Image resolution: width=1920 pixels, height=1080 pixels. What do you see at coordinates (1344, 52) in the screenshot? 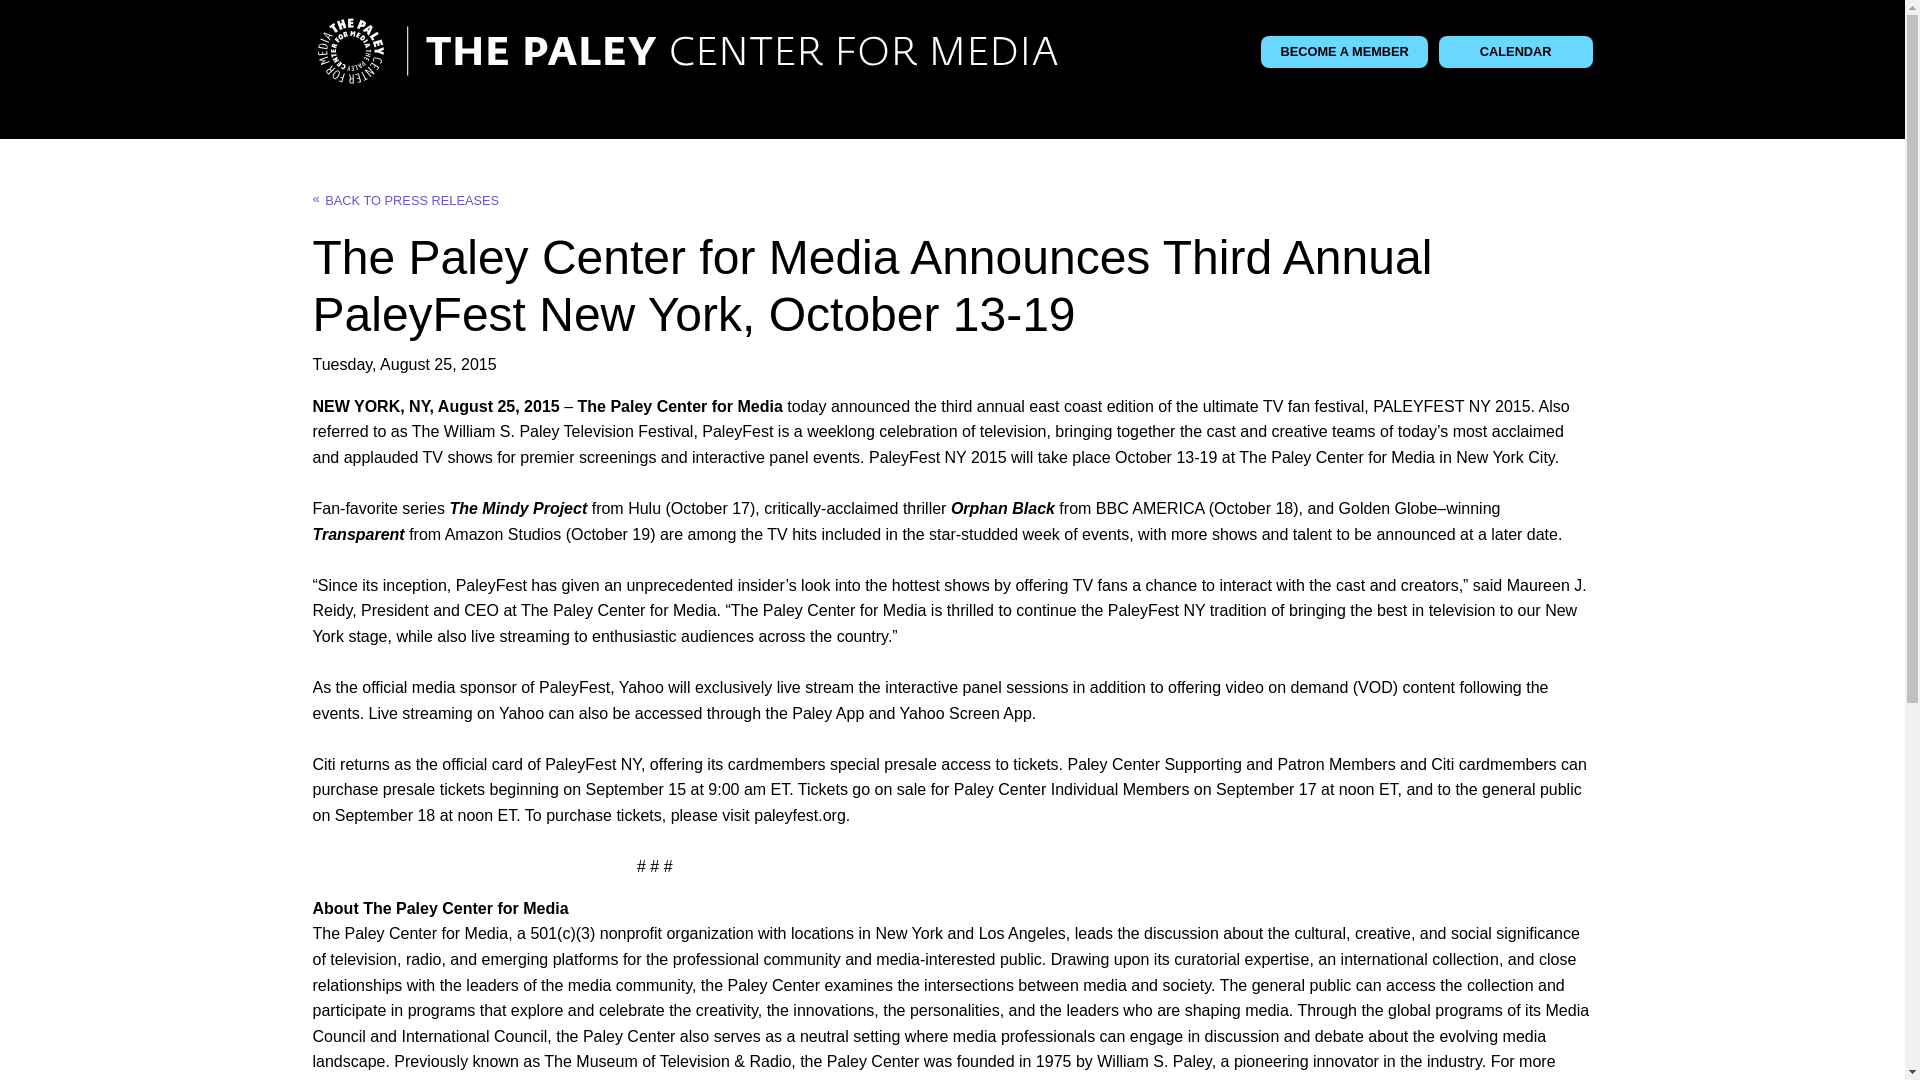
I see `BECOME A MEMBER` at bounding box center [1344, 52].